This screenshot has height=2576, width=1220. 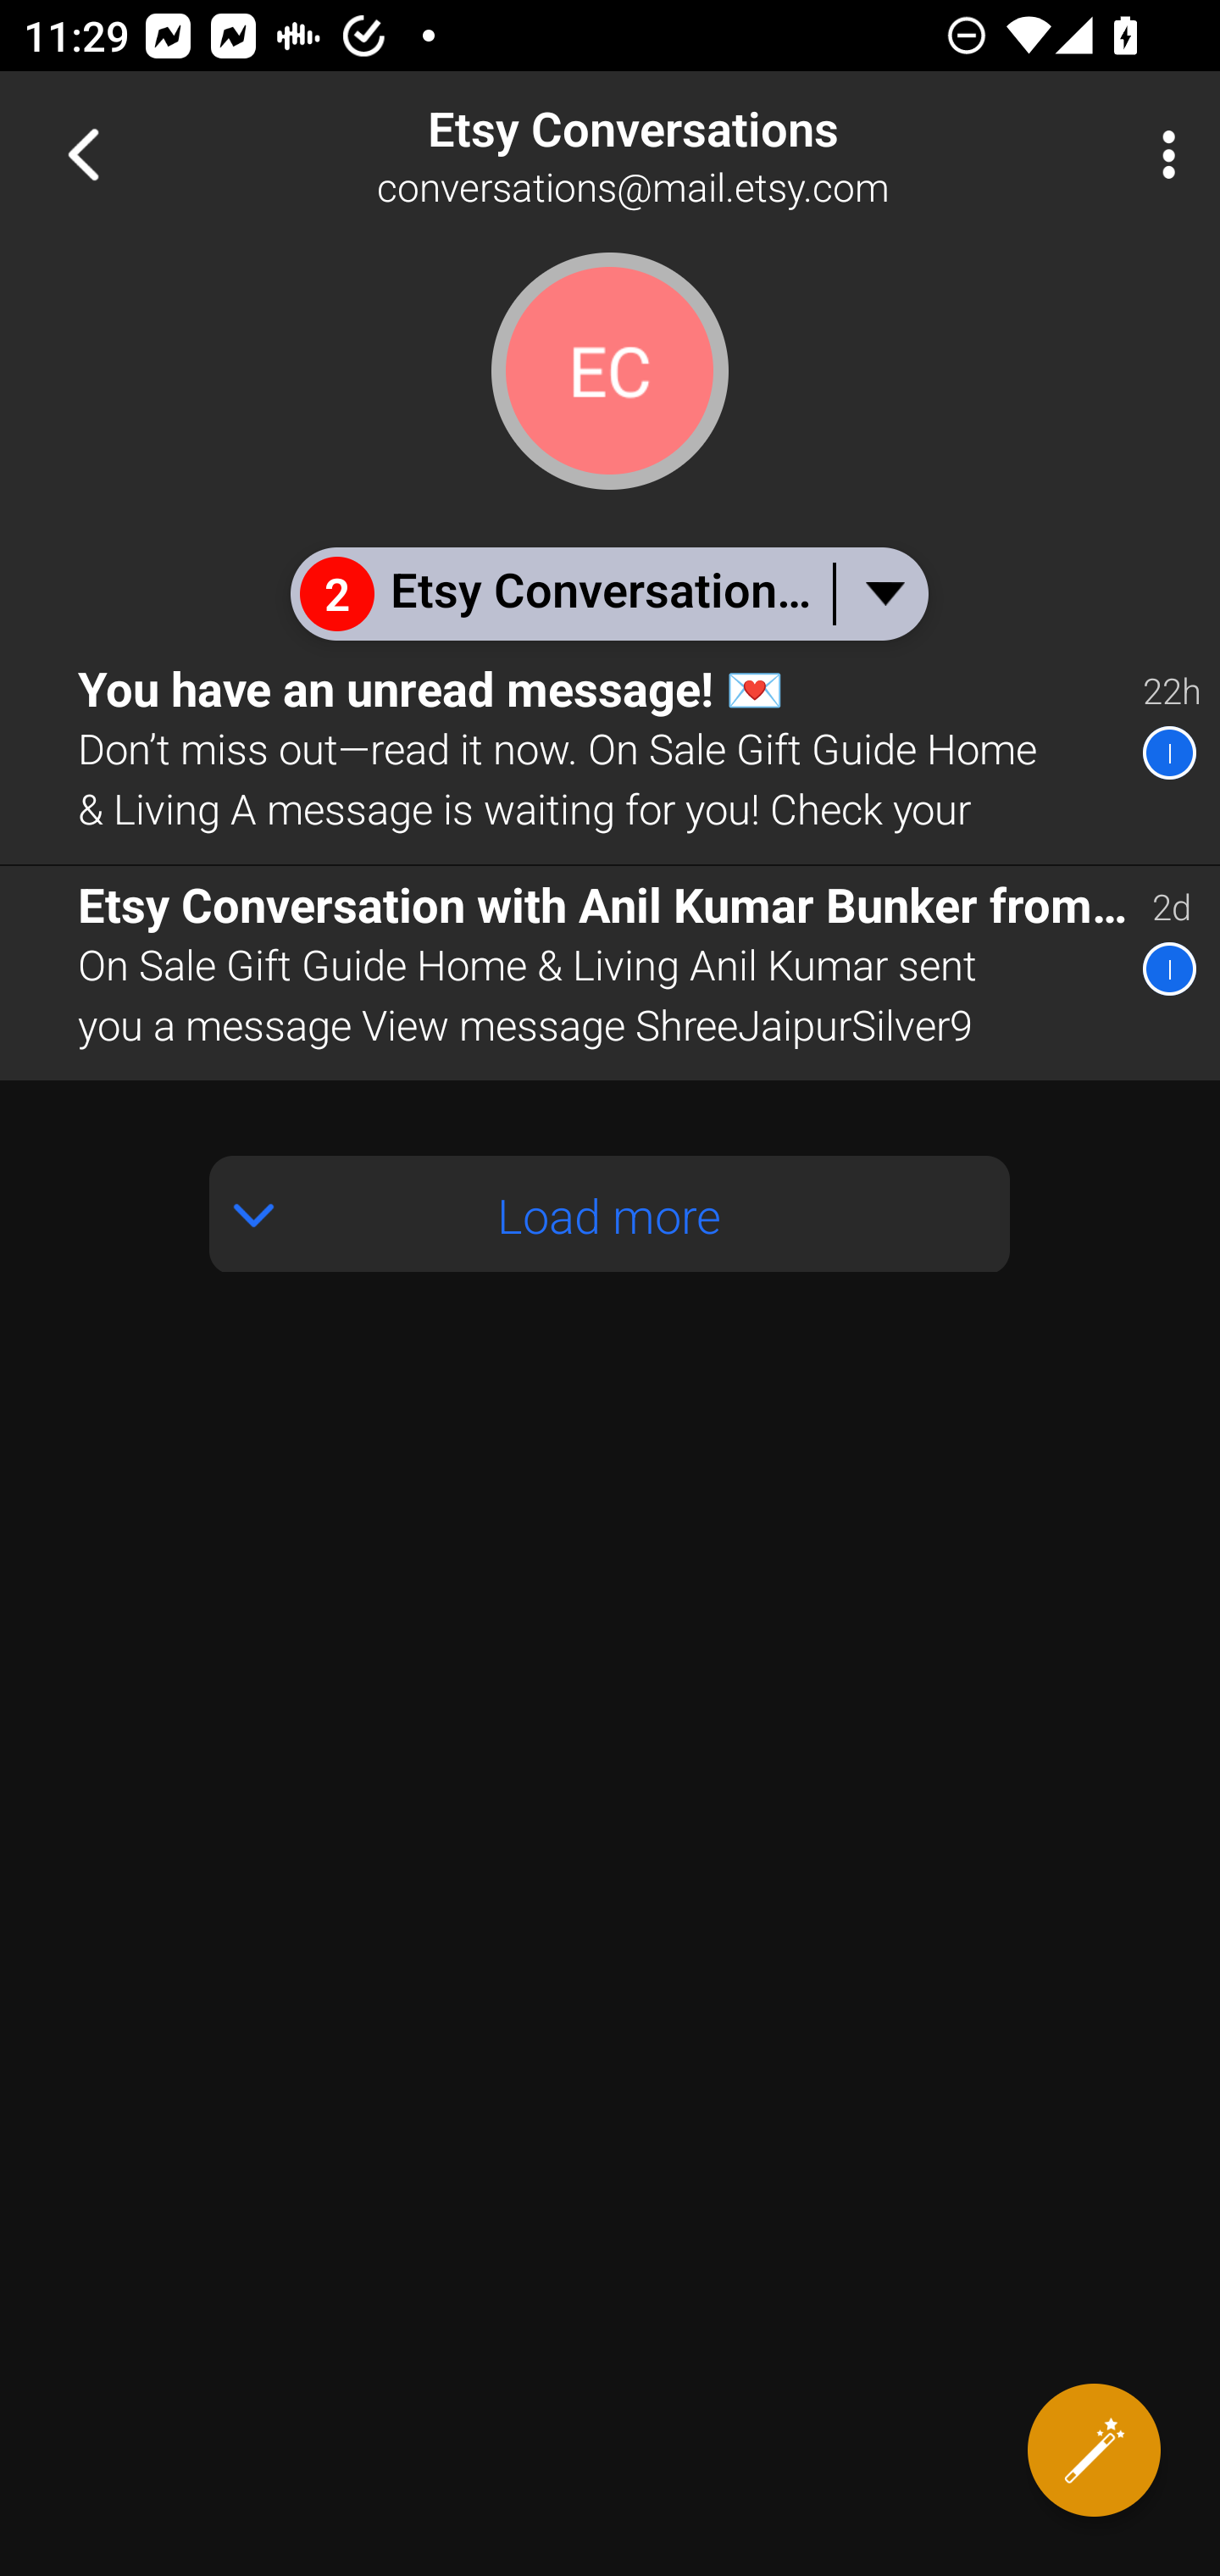 What do you see at coordinates (1161, 154) in the screenshot?
I see `More Options` at bounding box center [1161, 154].